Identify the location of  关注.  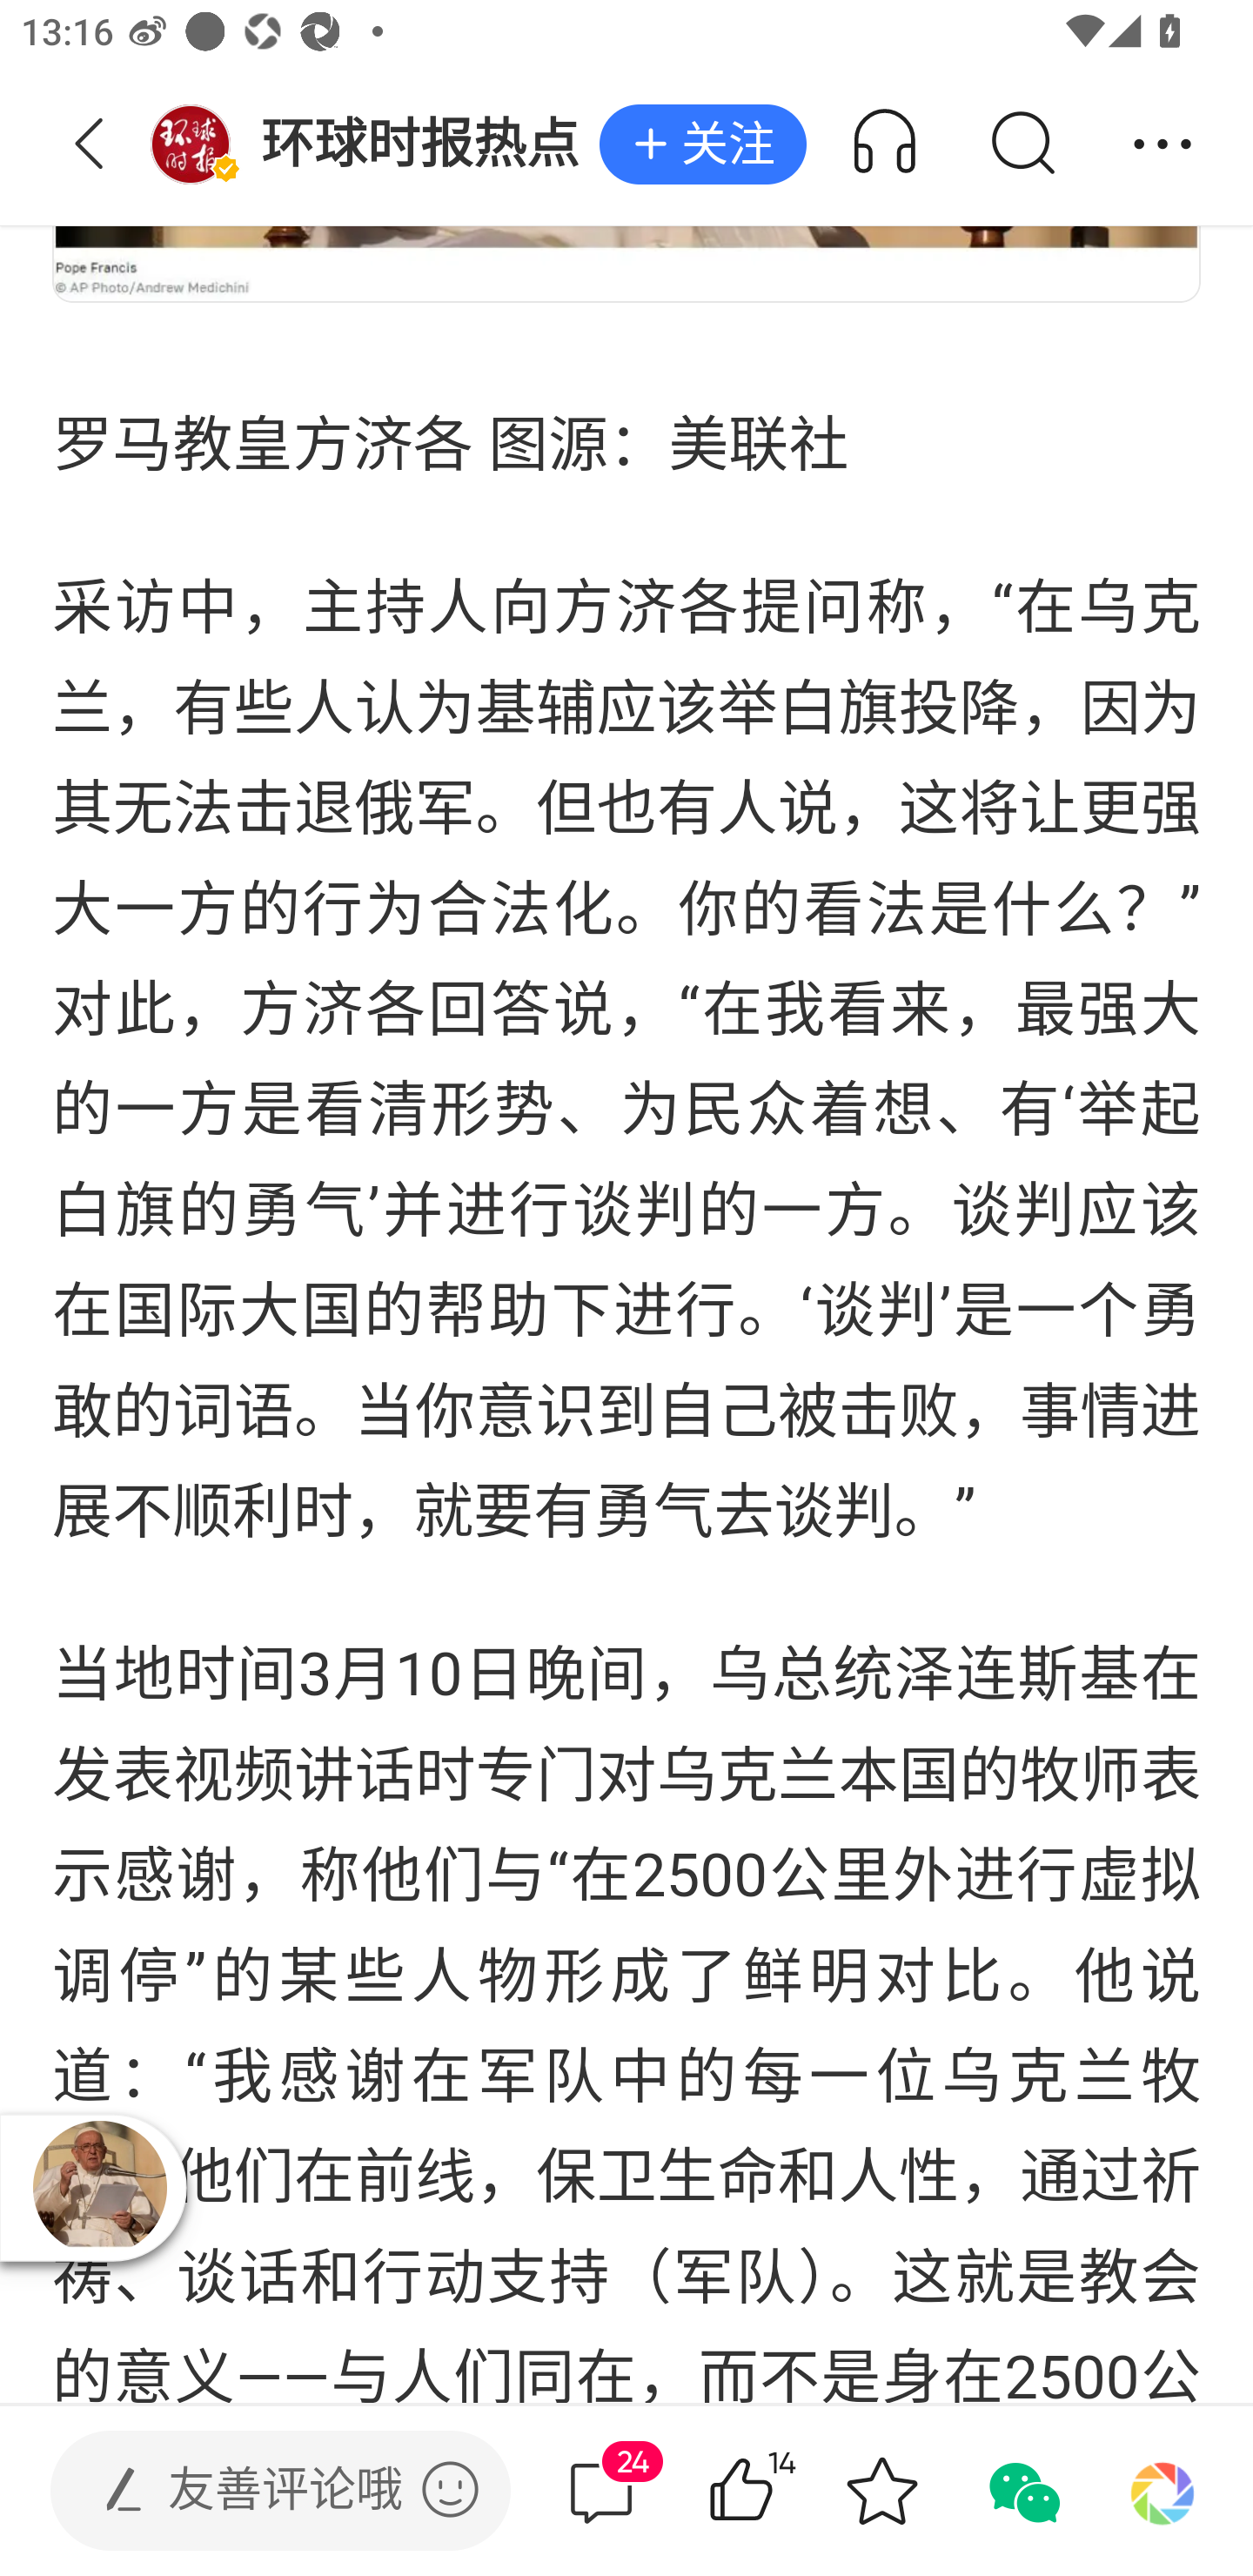
(703, 145).